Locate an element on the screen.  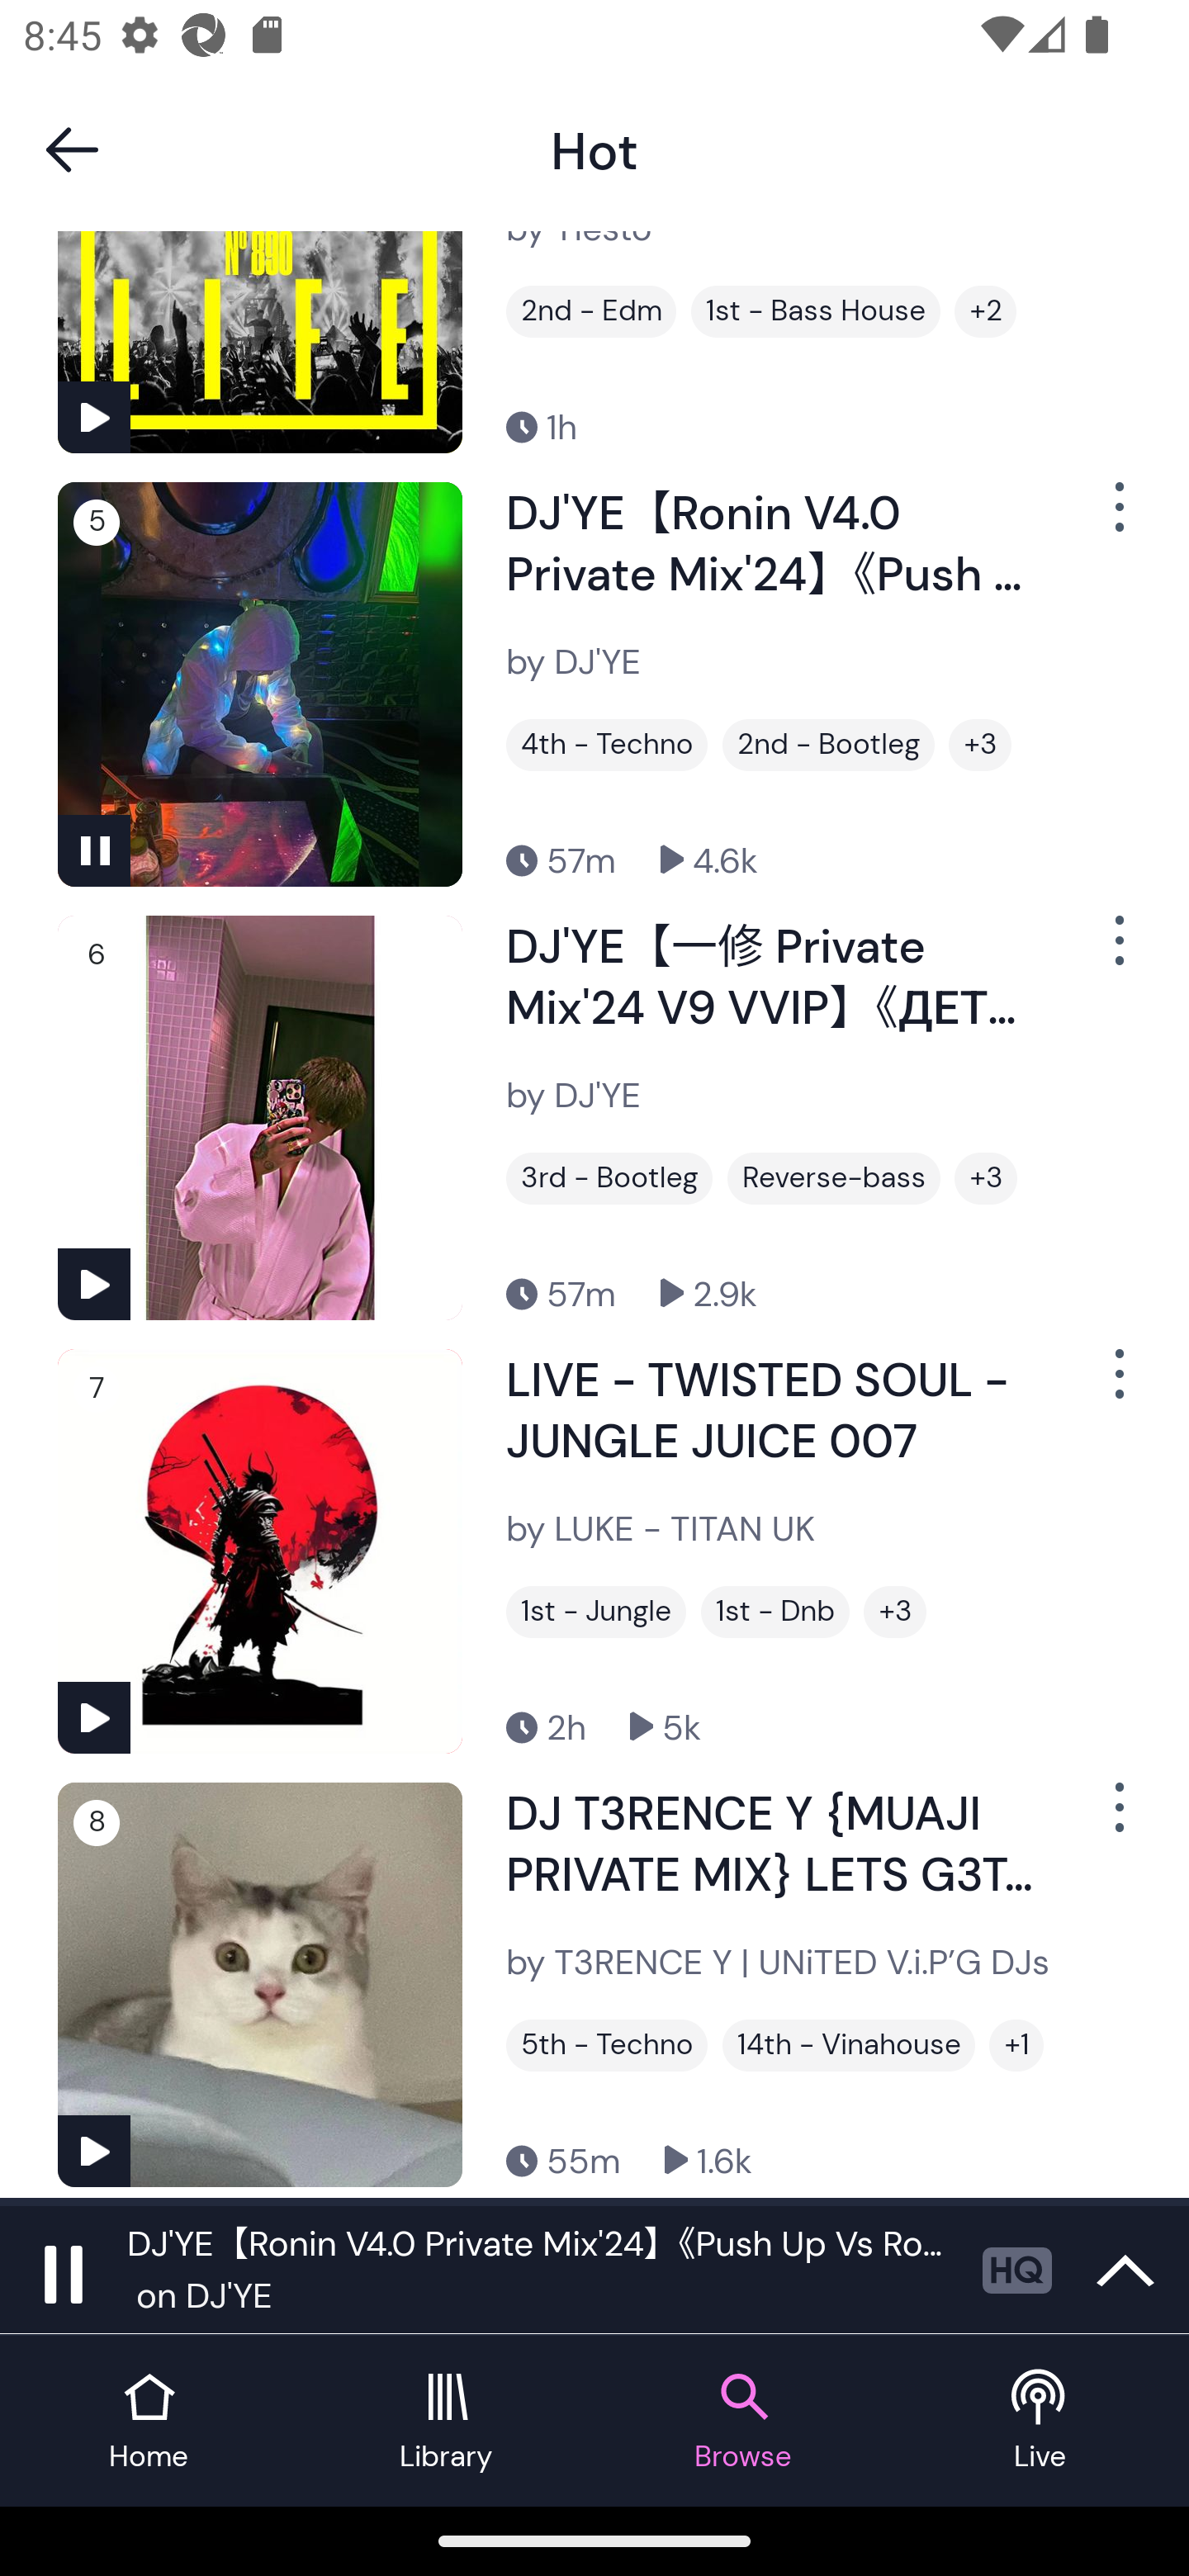
14th - Vinahouse is located at coordinates (849, 2045).